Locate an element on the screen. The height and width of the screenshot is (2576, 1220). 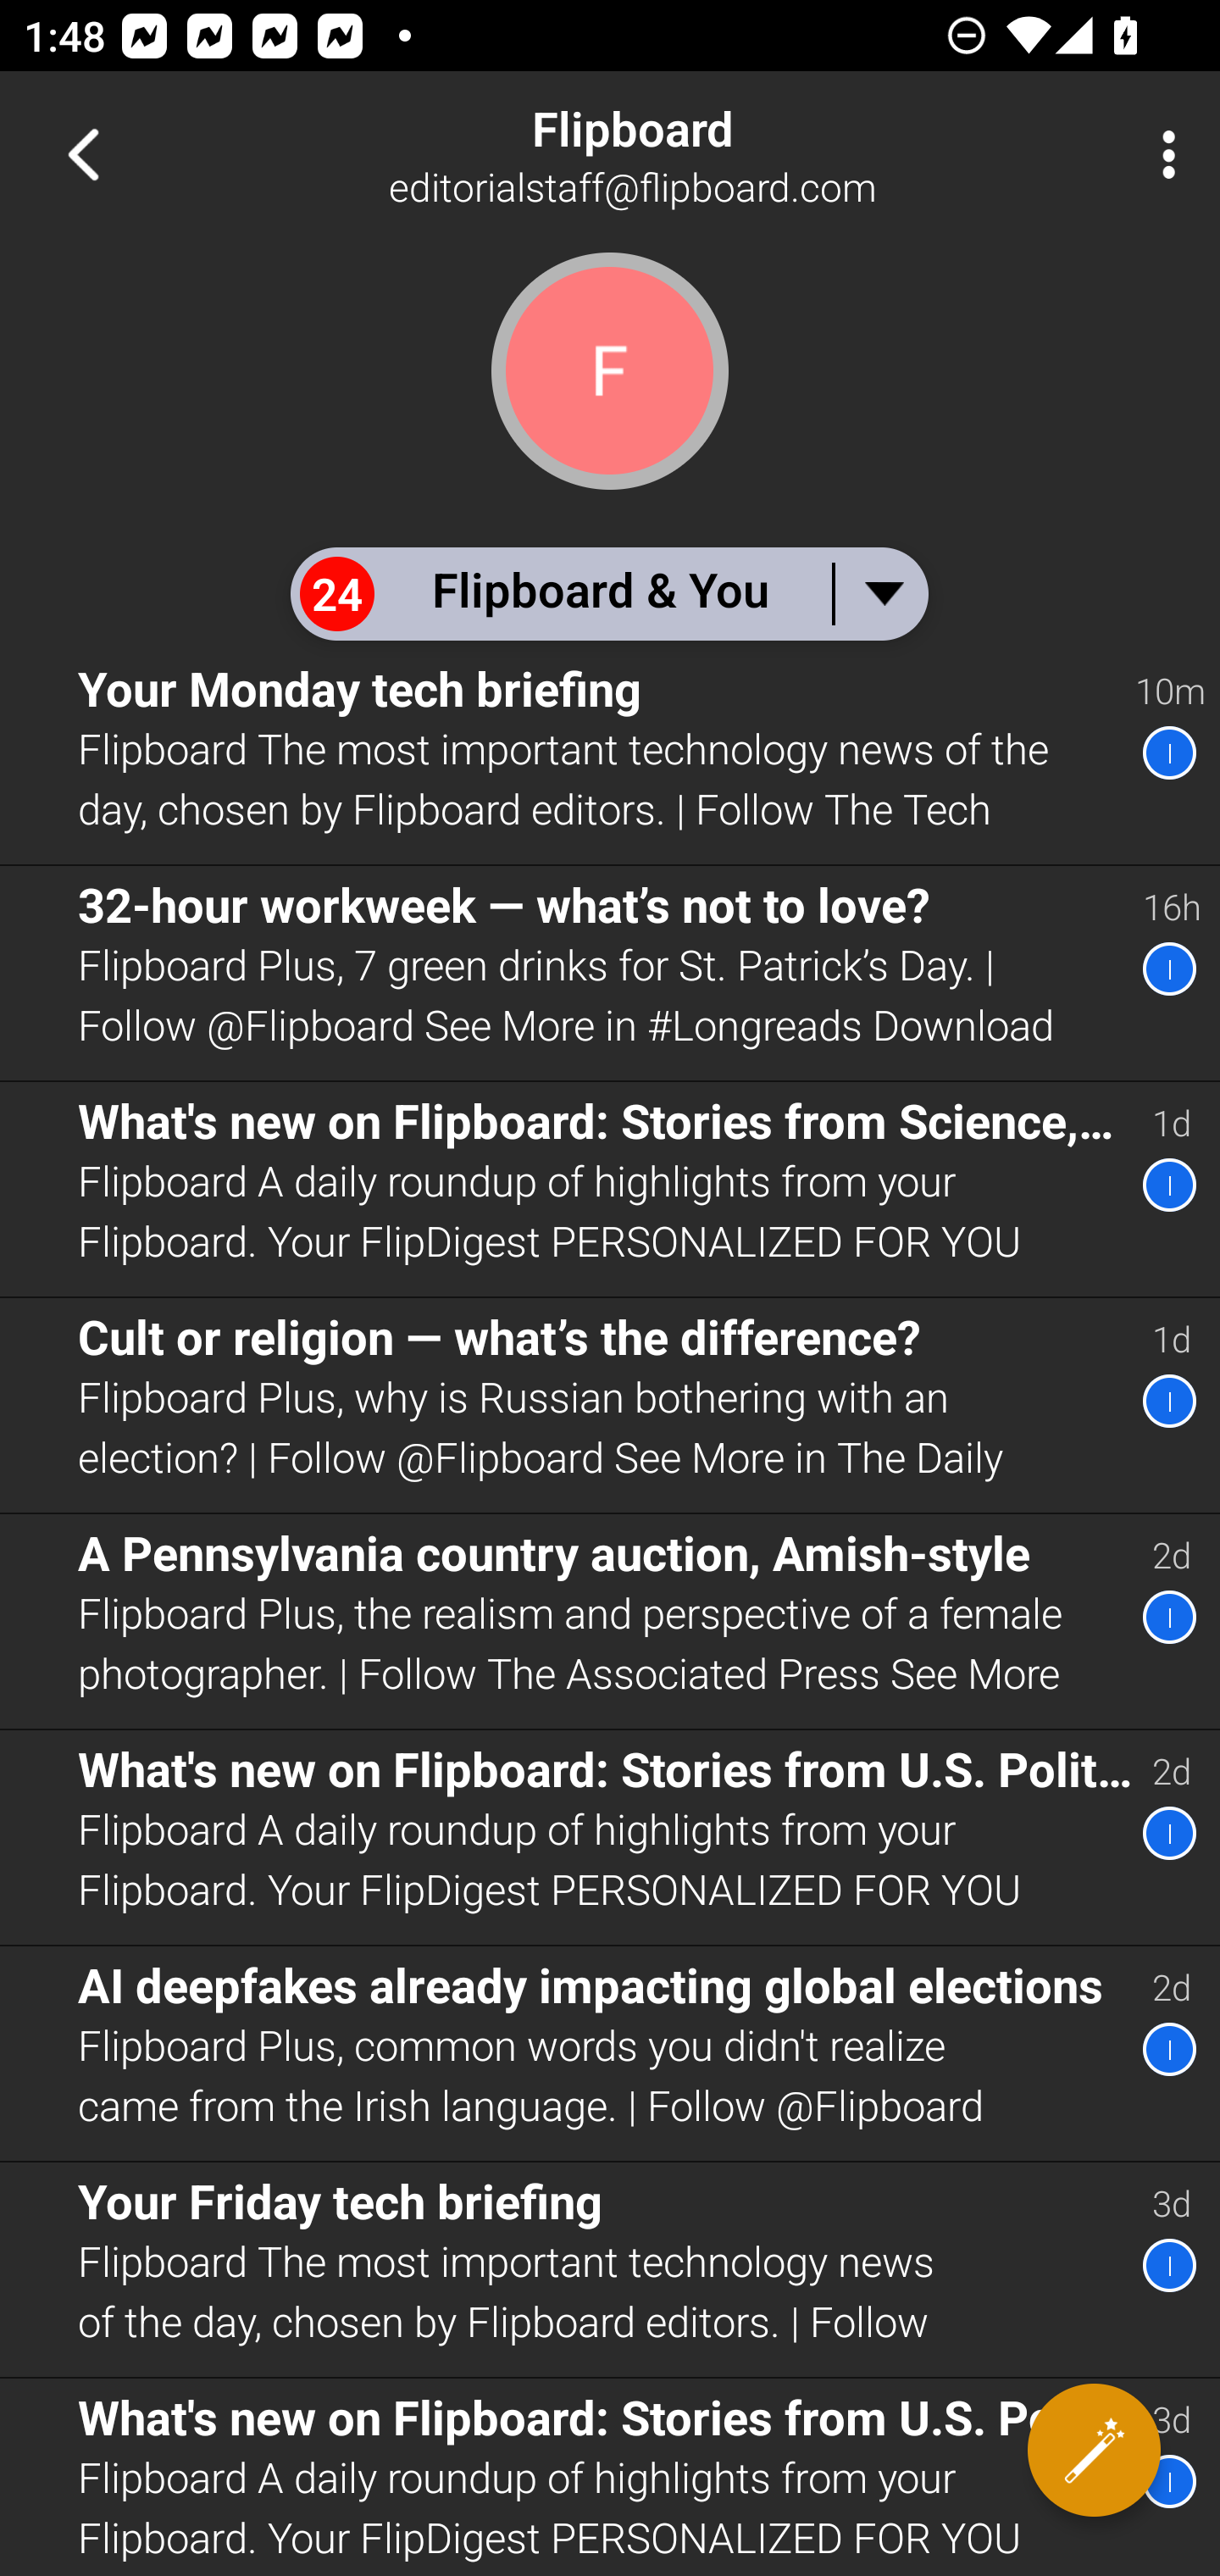
More Options is located at coordinates (1161, 154).